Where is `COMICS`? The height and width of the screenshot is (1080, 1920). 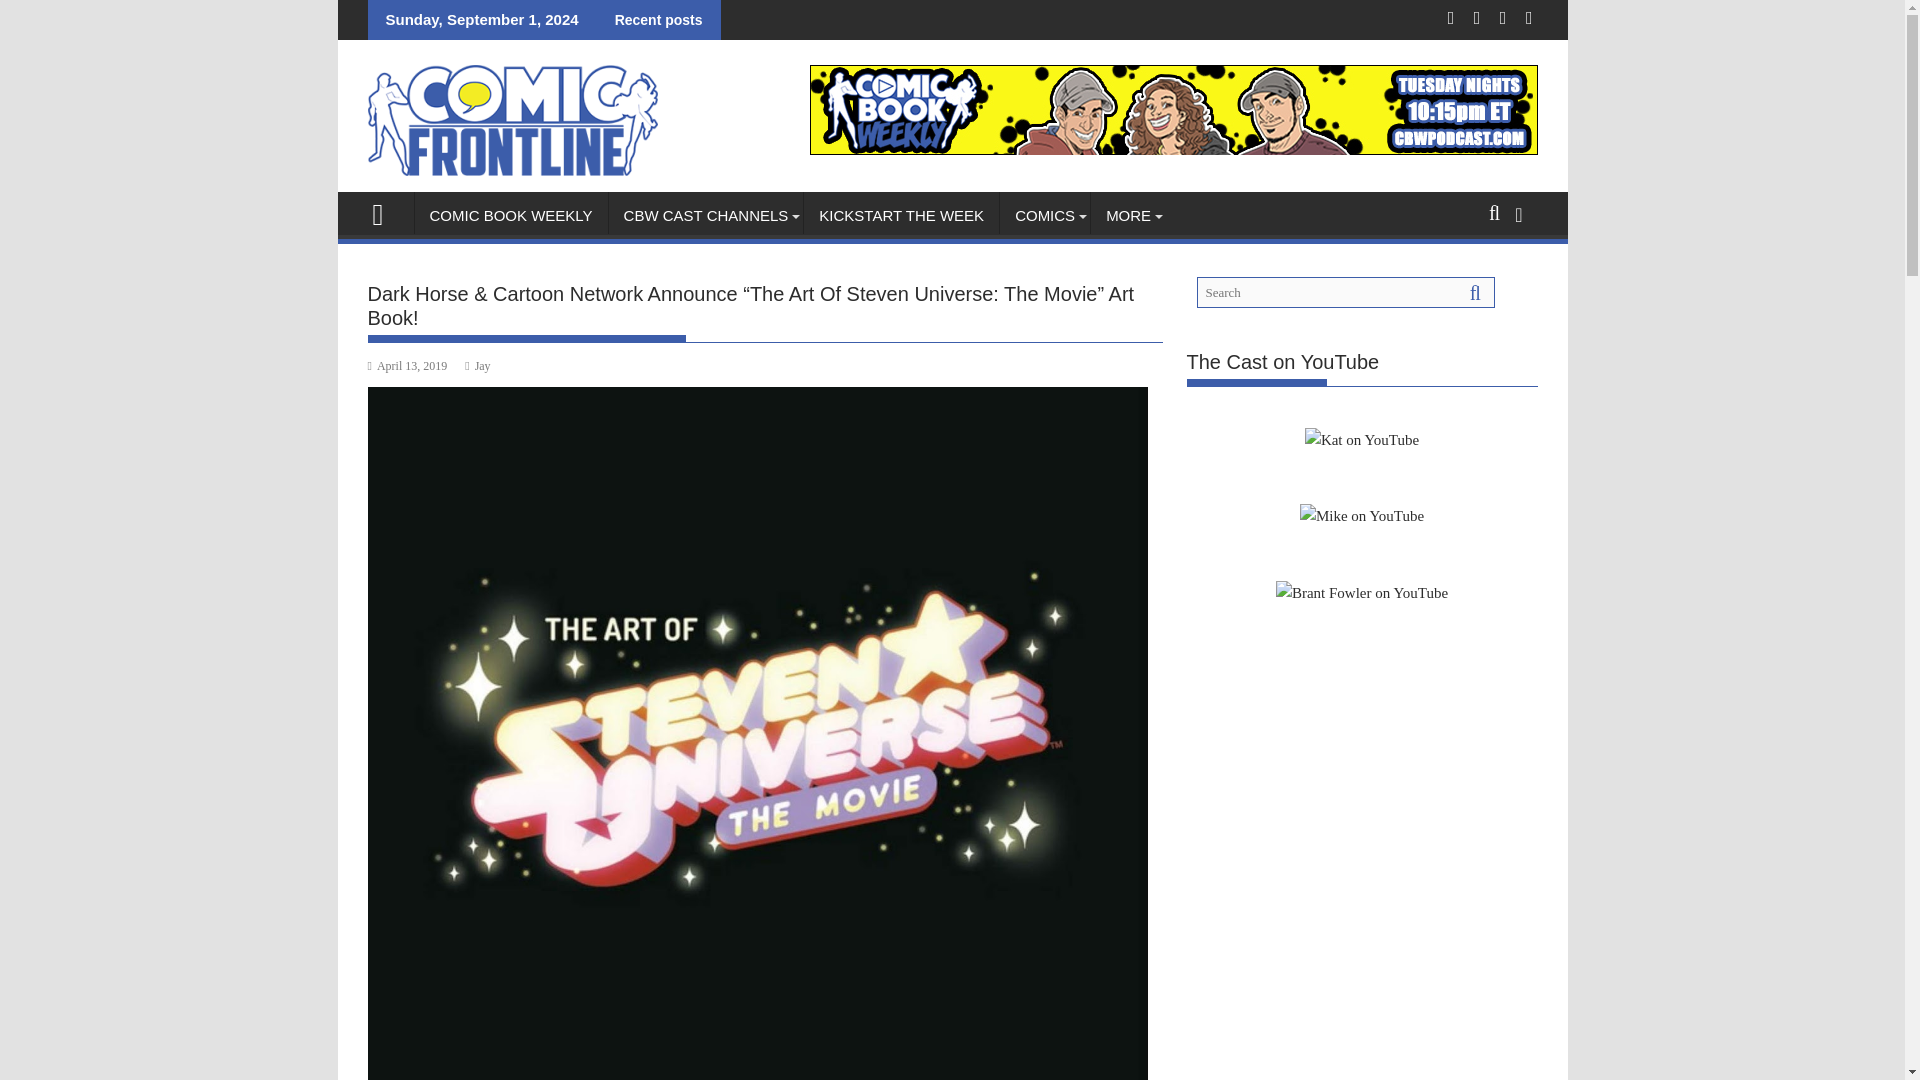
COMICS is located at coordinates (1045, 216).